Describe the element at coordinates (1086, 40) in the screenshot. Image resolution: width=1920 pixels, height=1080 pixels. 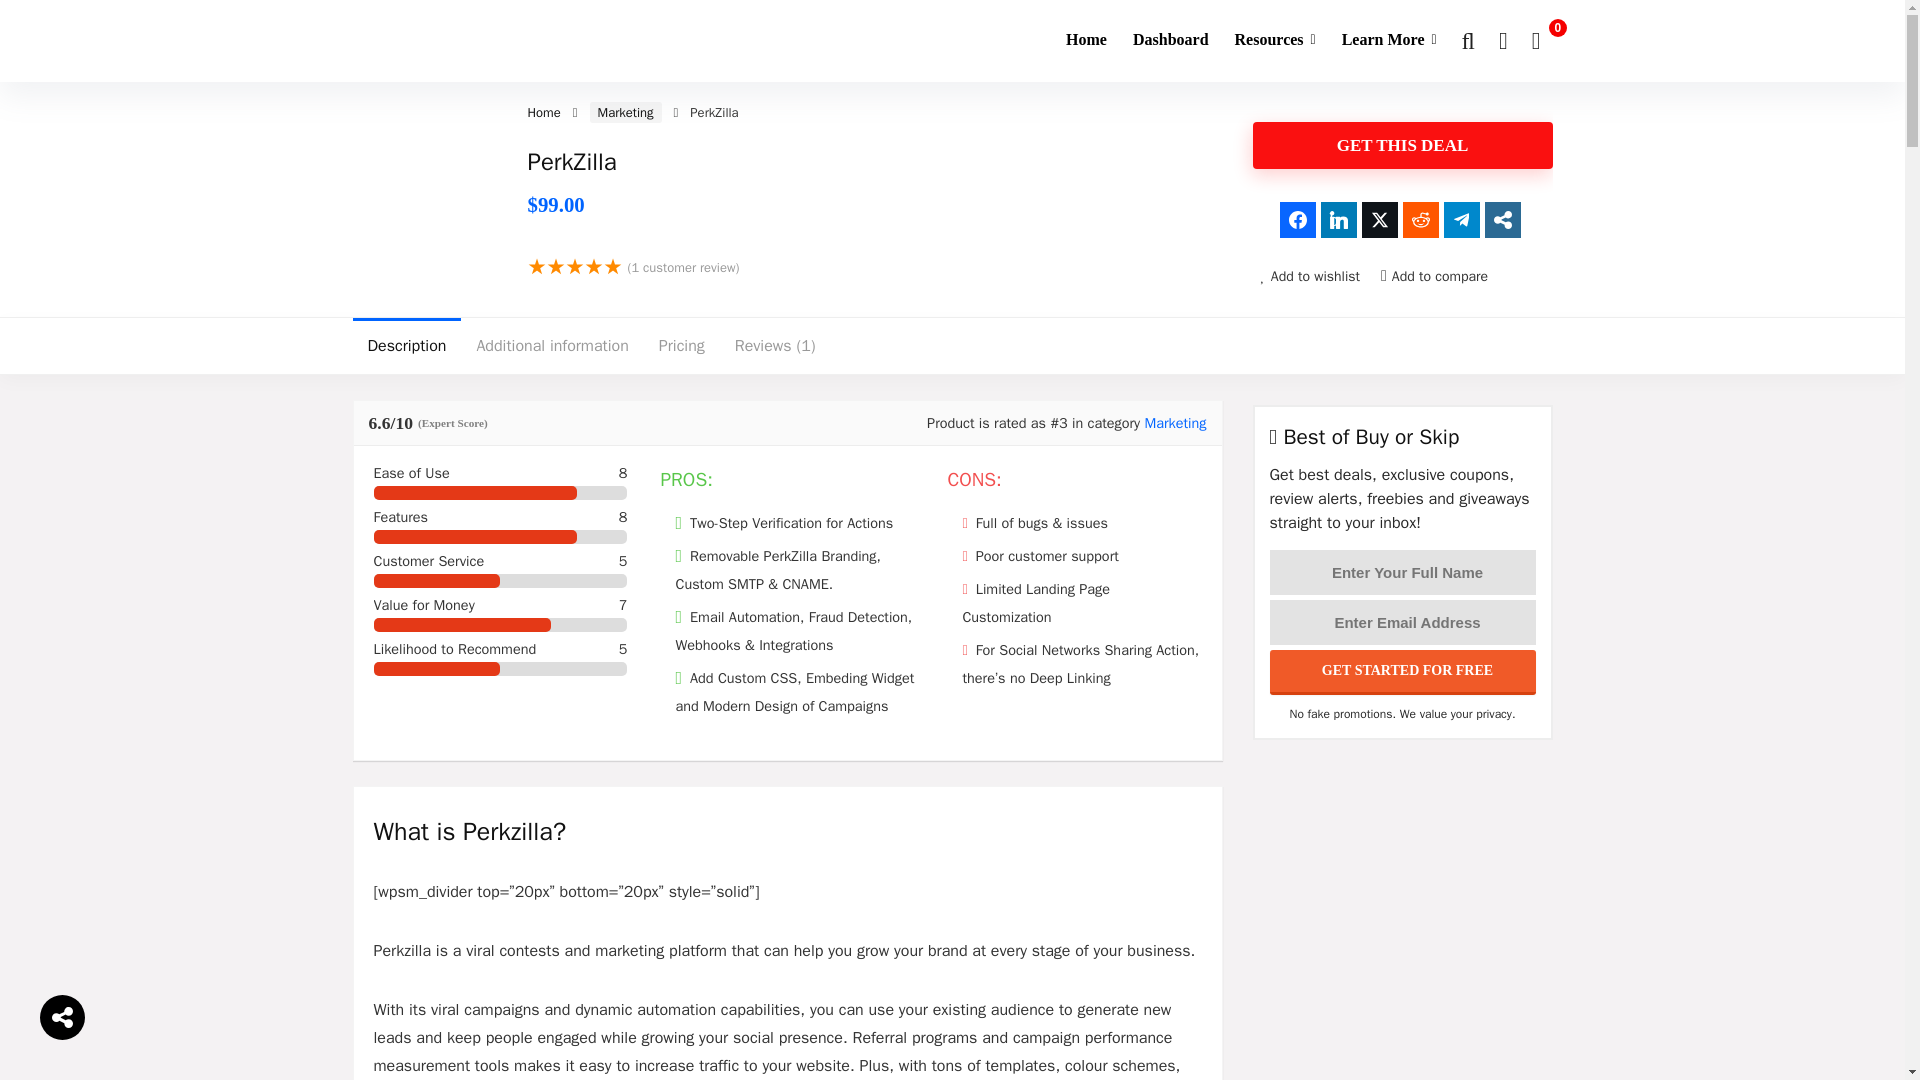
I see `Home` at that location.